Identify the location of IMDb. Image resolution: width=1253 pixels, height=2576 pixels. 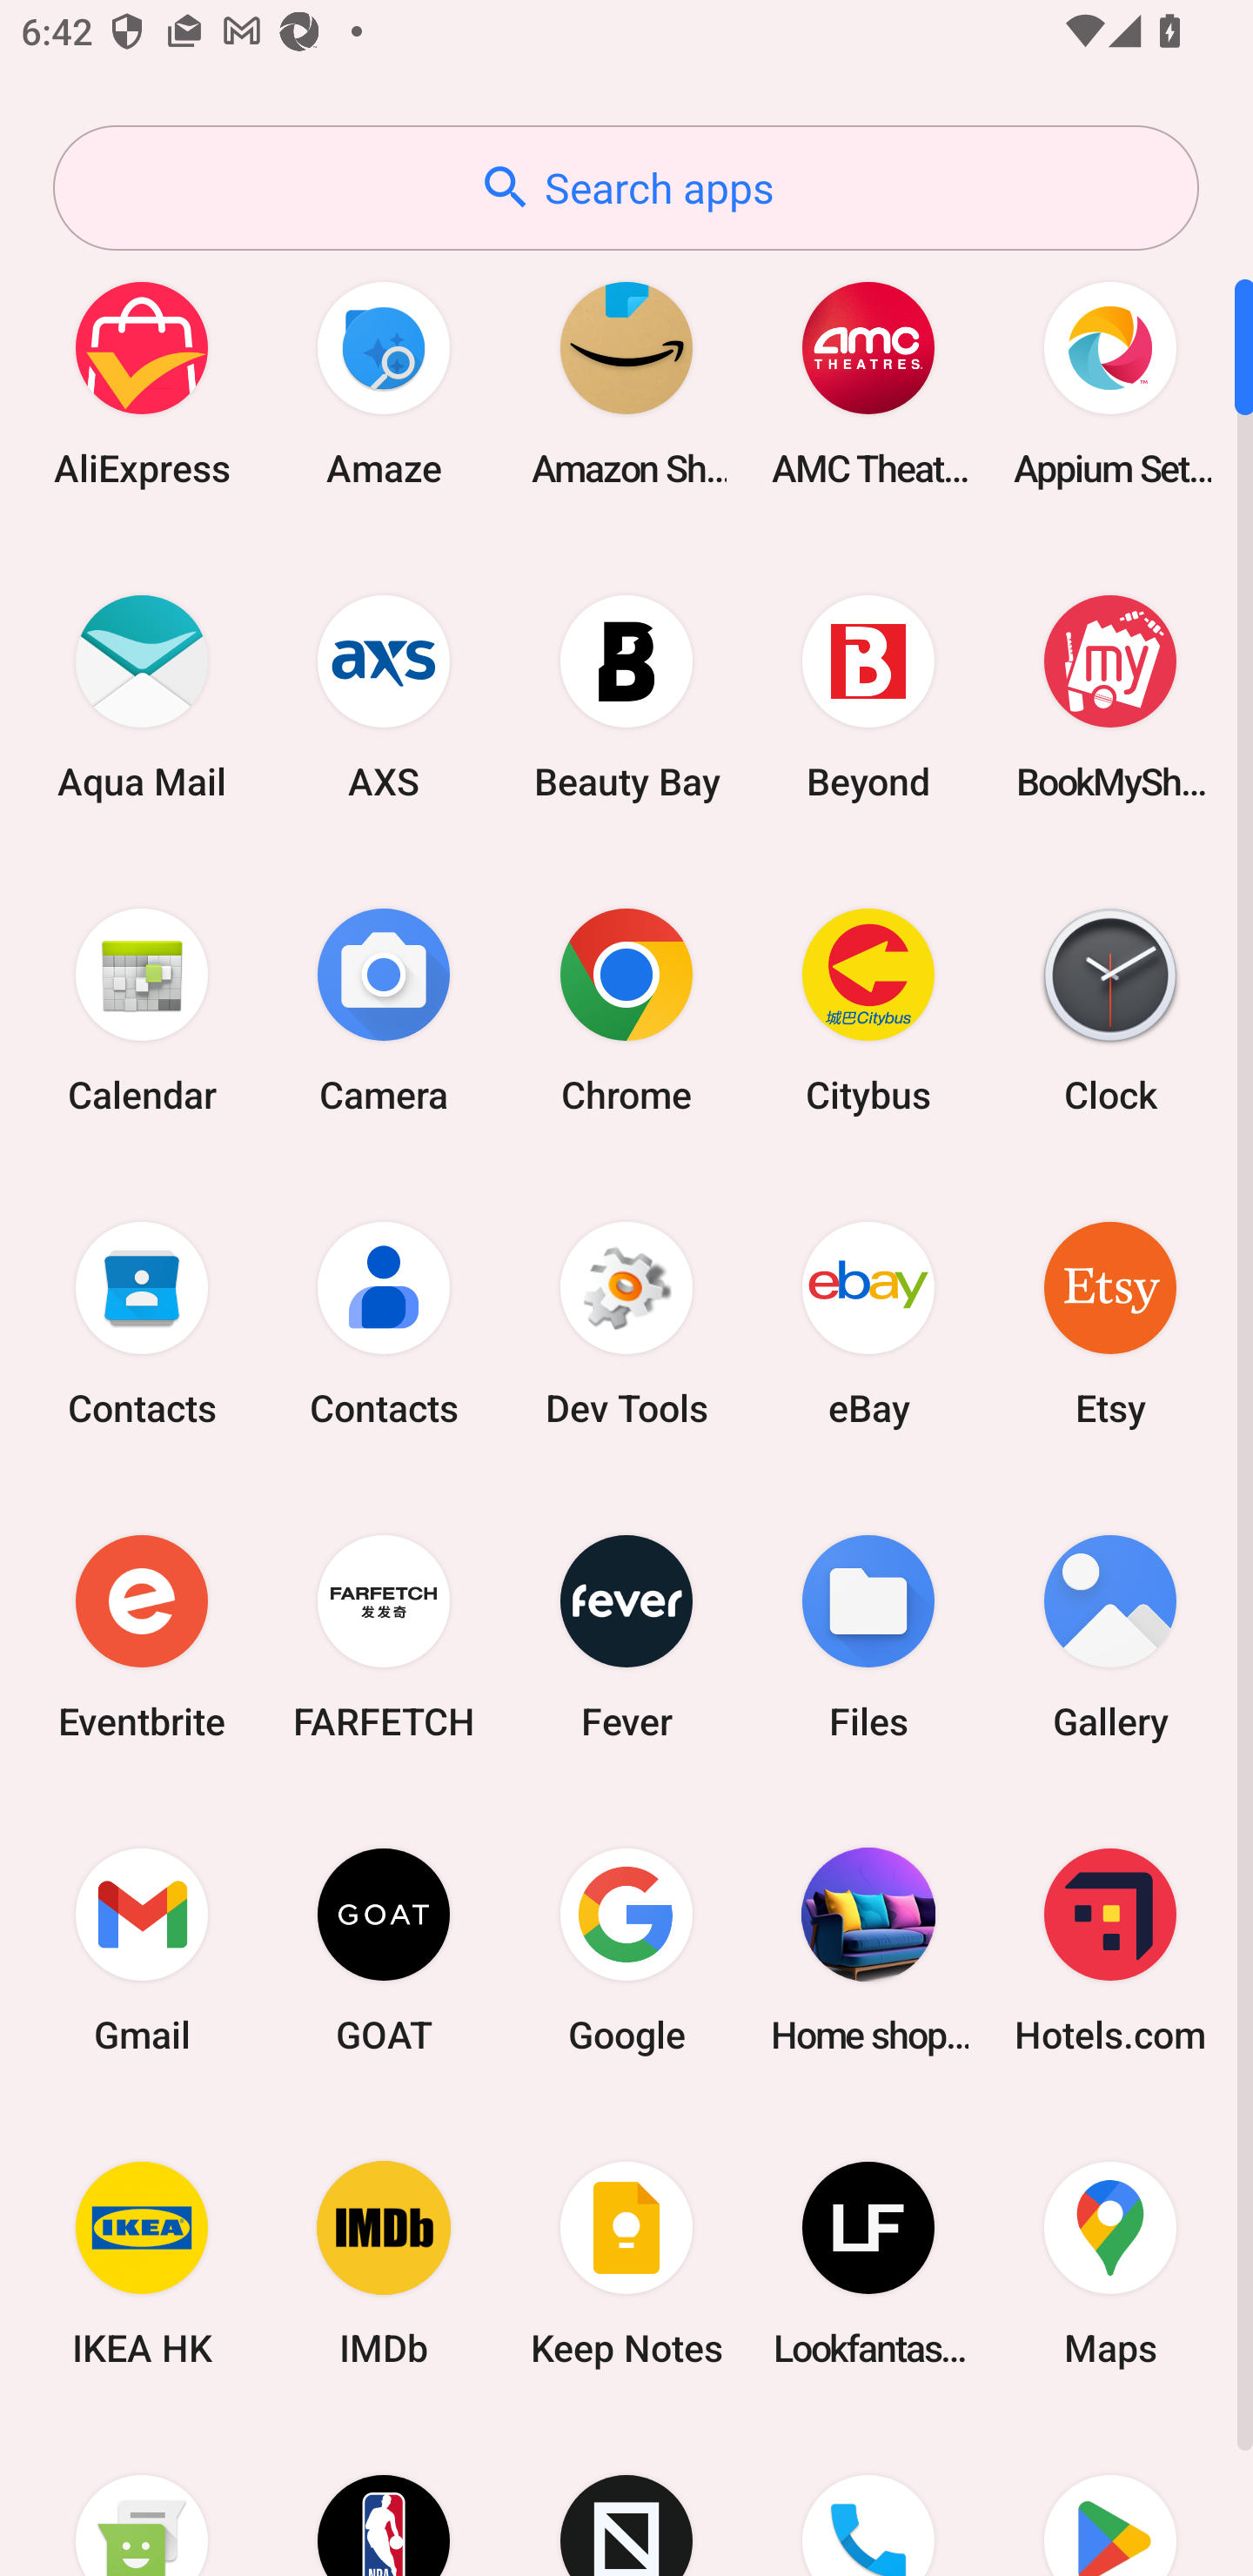
(384, 2264).